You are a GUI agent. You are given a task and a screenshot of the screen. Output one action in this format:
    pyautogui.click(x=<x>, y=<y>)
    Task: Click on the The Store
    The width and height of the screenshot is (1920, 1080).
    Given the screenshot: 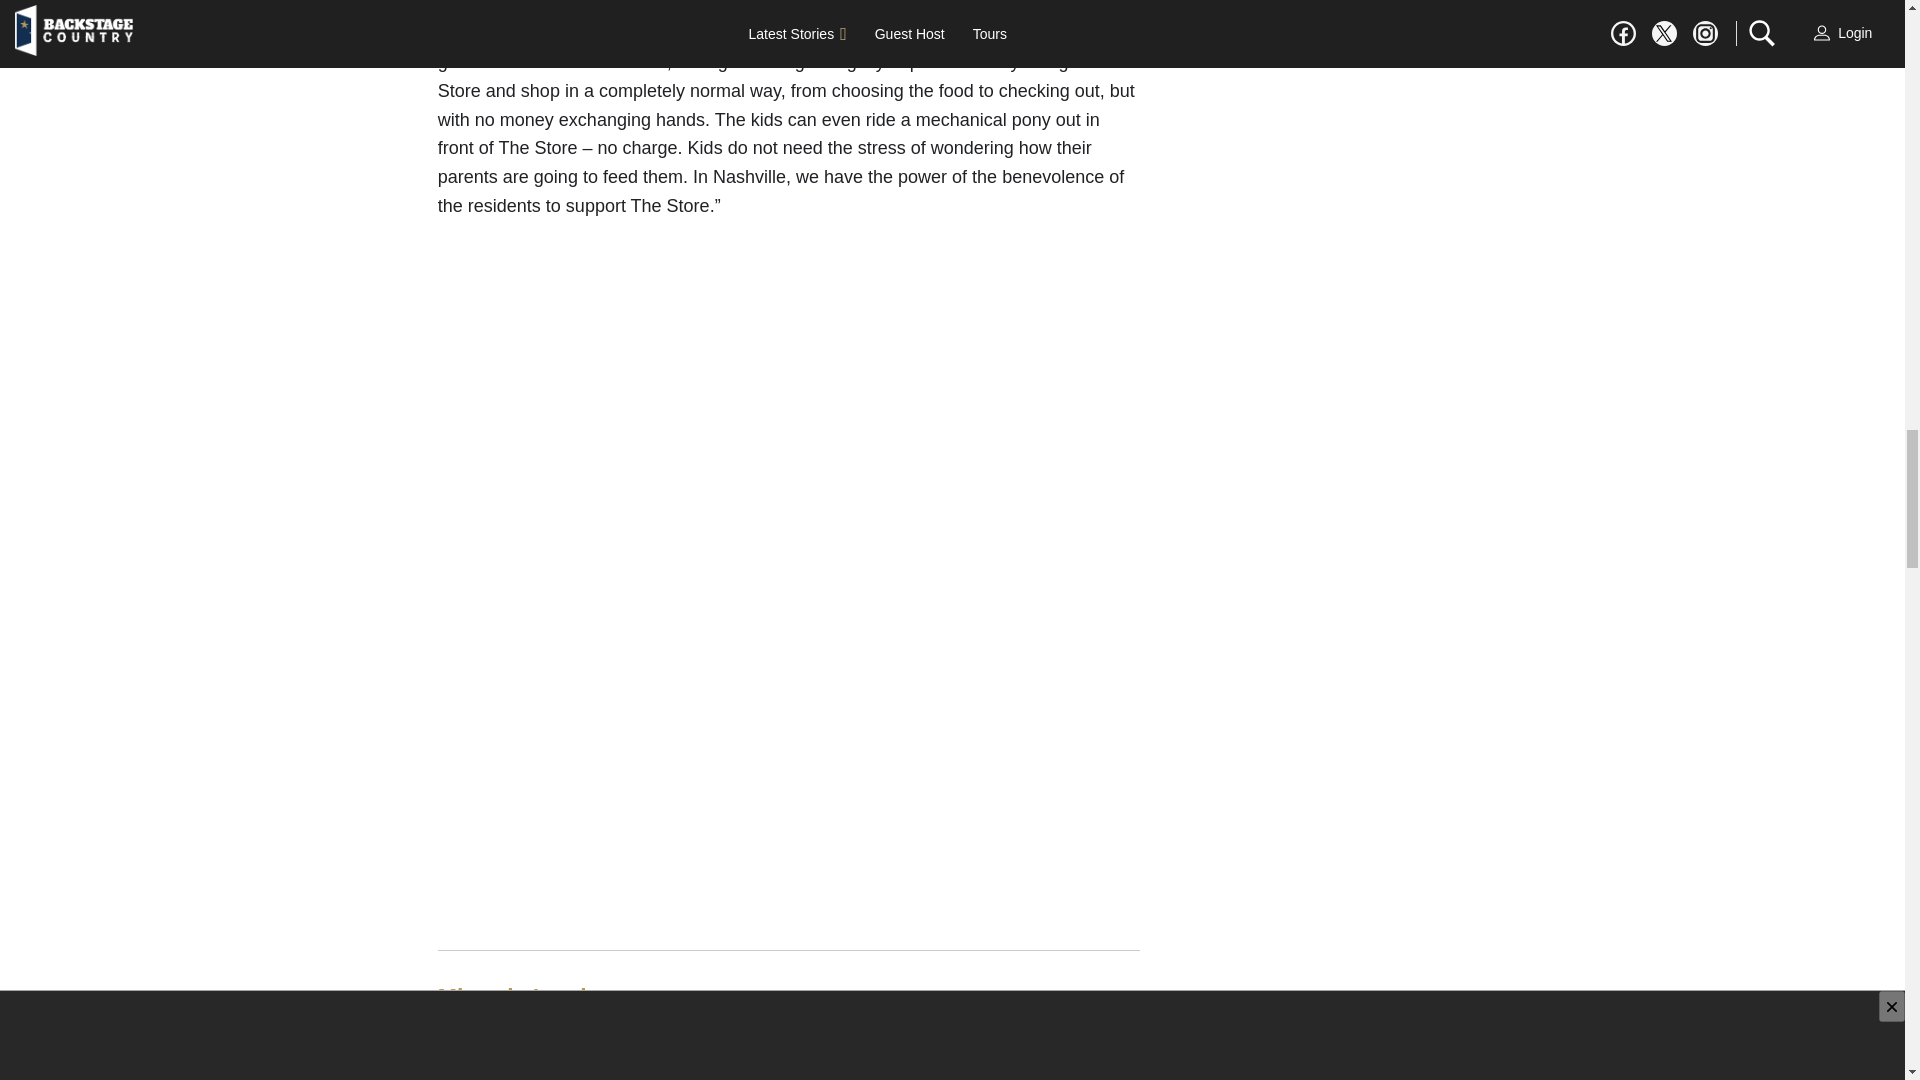 What is the action you would take?
    pyautogui.click(x=818, y=7)
    